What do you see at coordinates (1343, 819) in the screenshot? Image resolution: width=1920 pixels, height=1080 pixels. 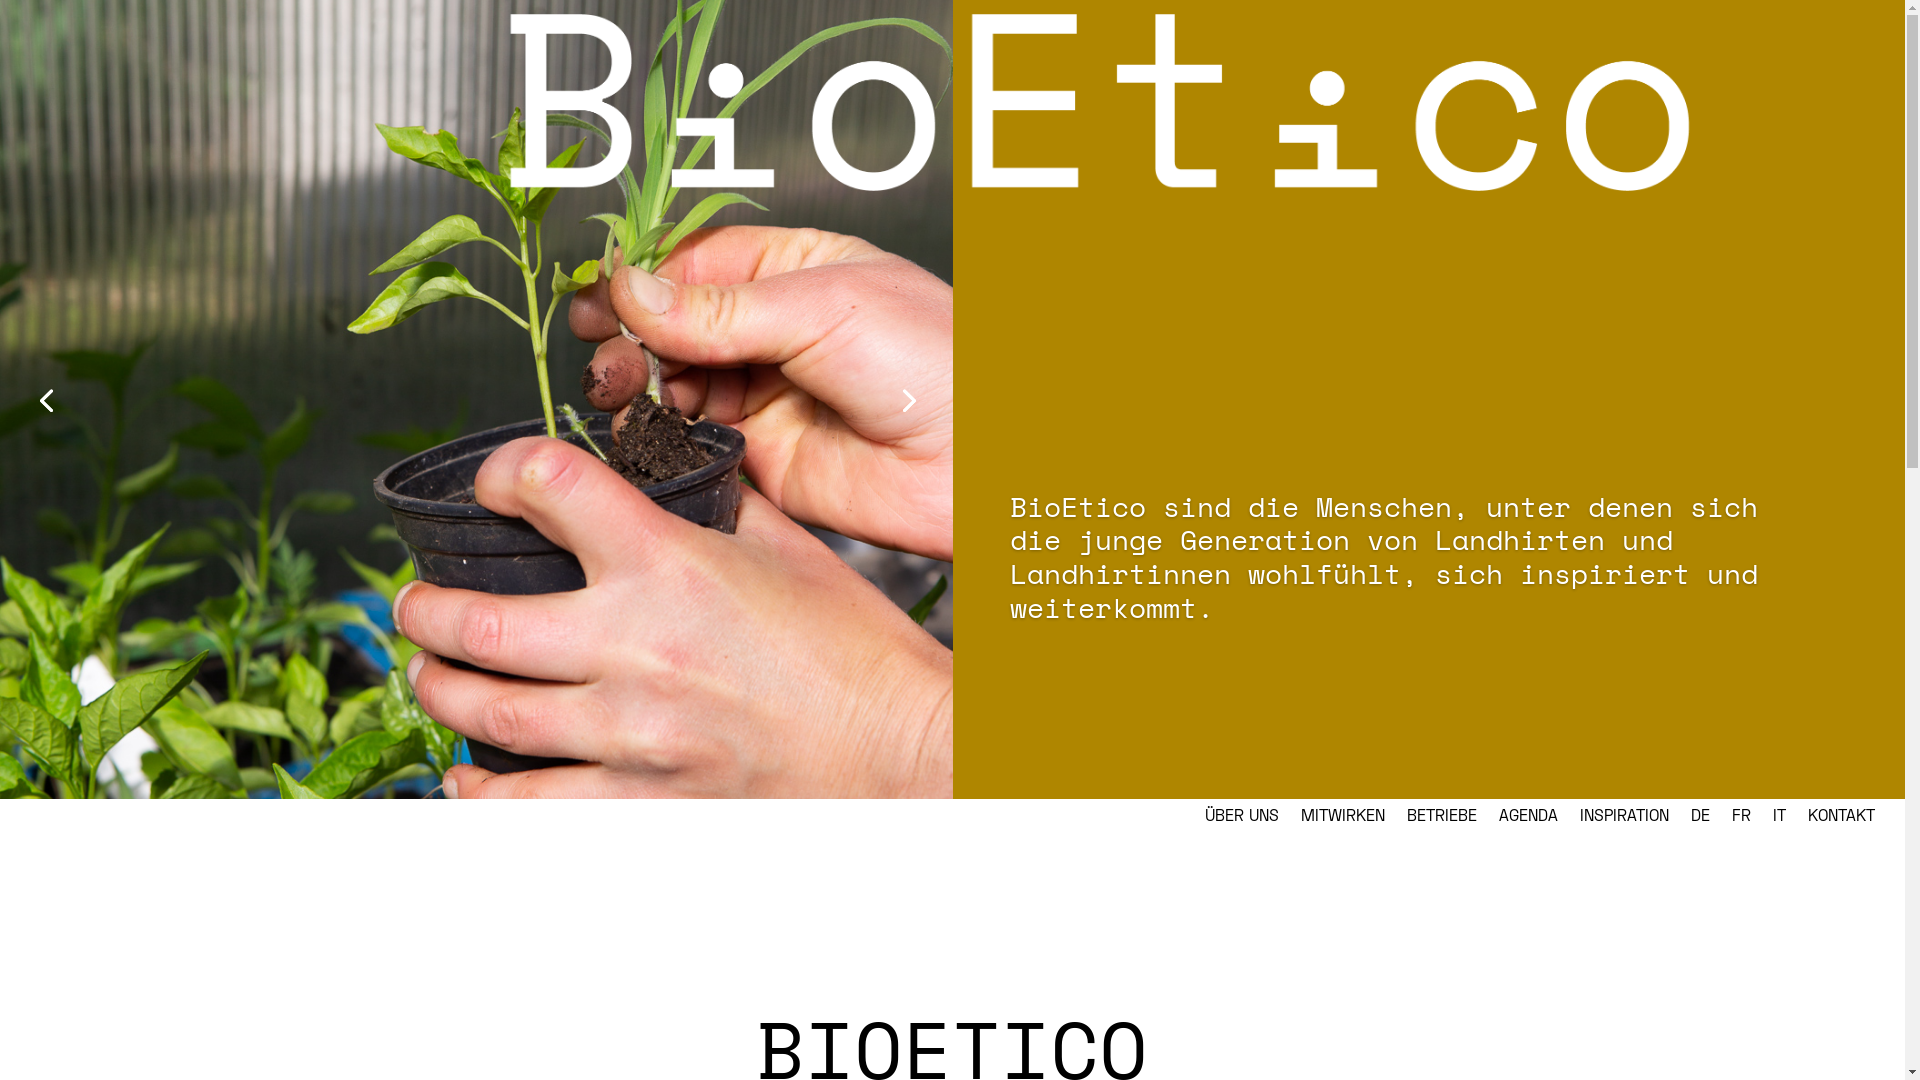 I see `MITWIRKEN` at bounding box center [1343, 819].